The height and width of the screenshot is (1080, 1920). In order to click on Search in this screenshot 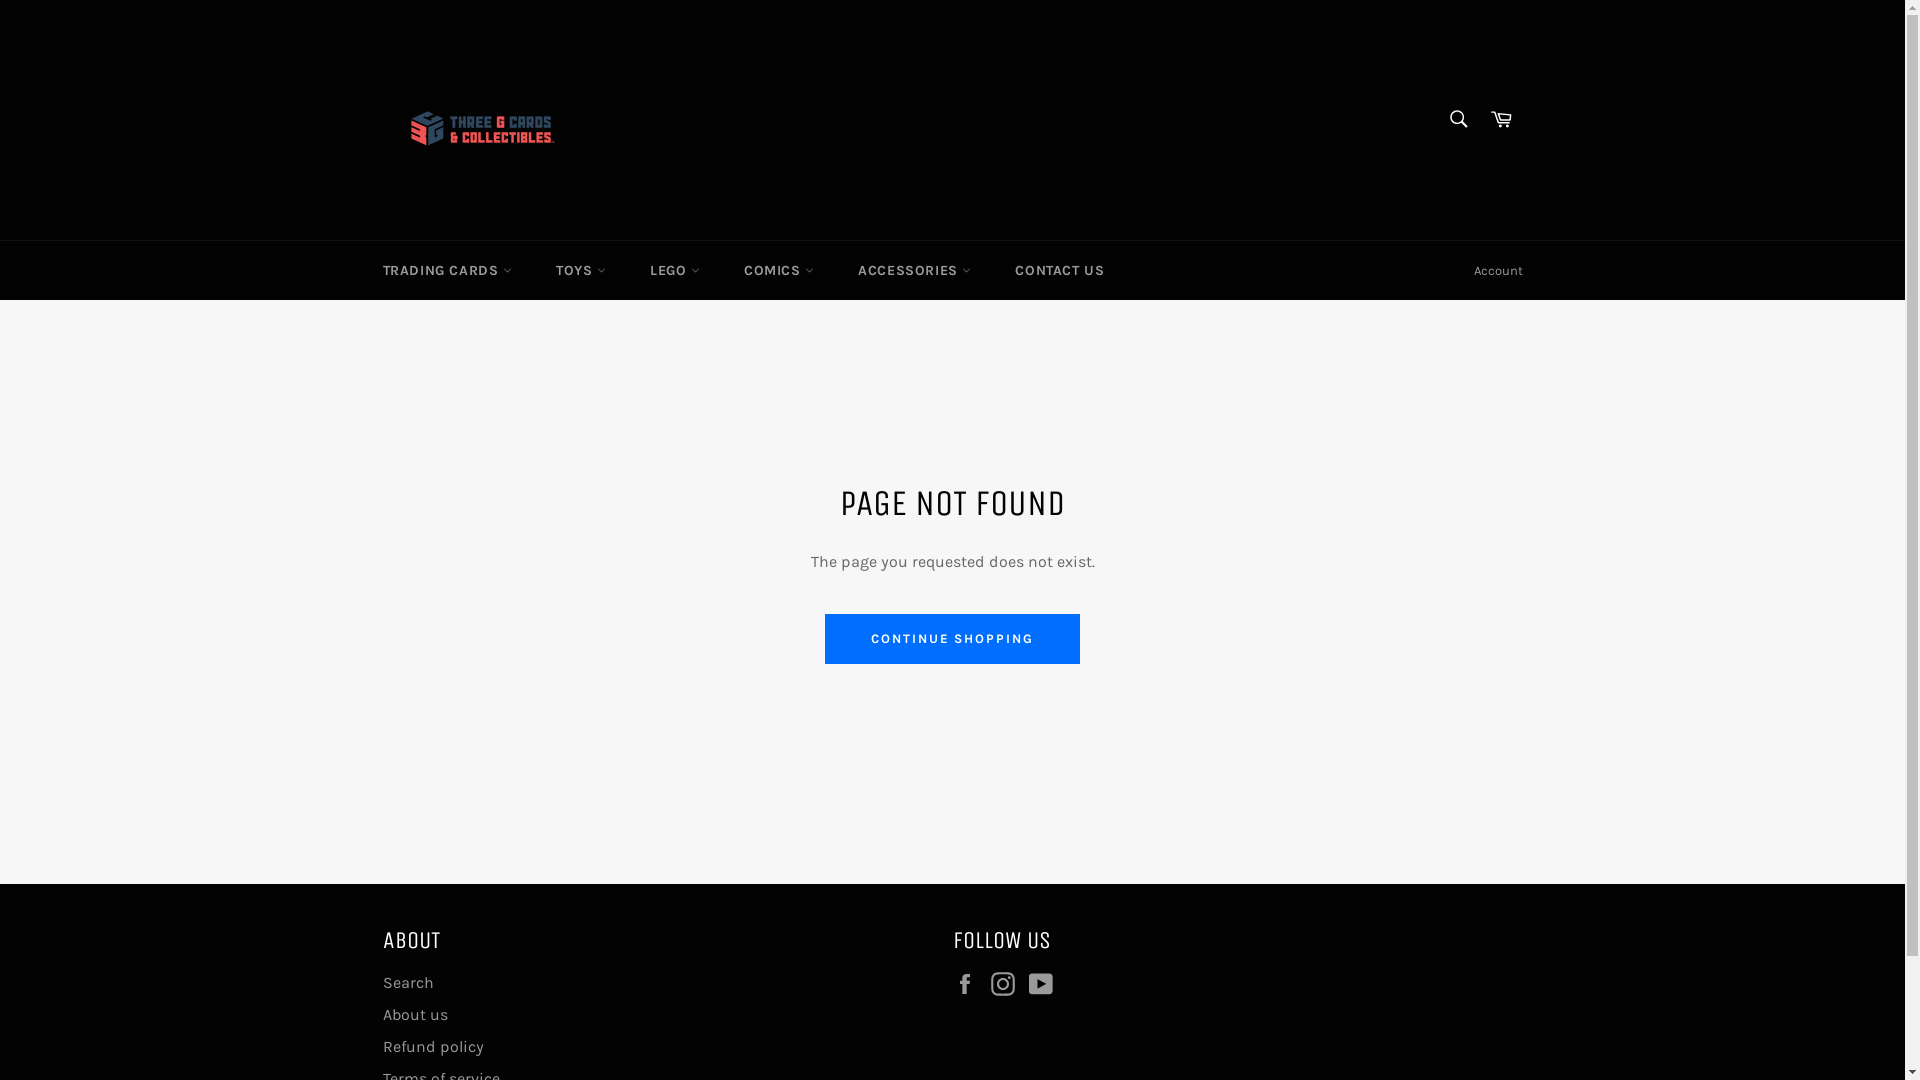, I will do `click(408, 982)`.